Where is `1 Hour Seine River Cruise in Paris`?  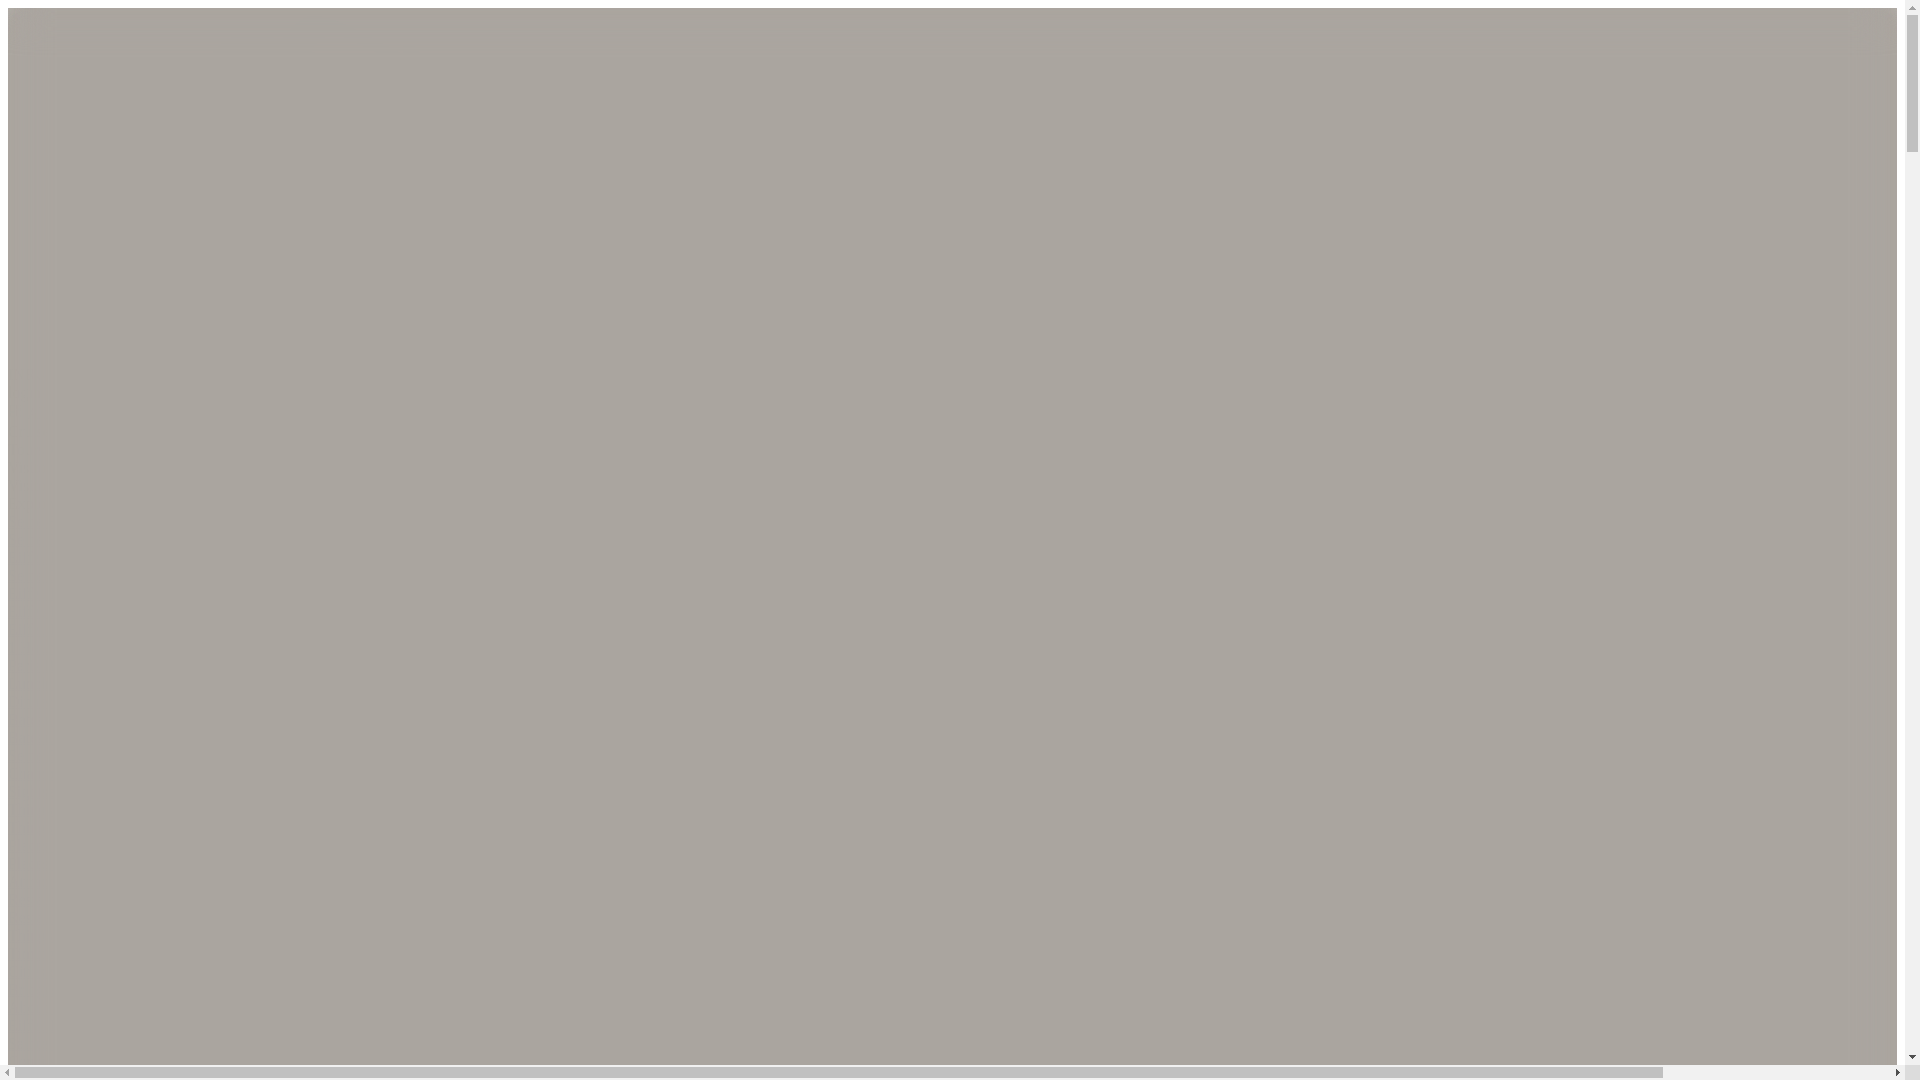 1 Hour Seine River Cruise in Paris is located at coordinates (118, 647).